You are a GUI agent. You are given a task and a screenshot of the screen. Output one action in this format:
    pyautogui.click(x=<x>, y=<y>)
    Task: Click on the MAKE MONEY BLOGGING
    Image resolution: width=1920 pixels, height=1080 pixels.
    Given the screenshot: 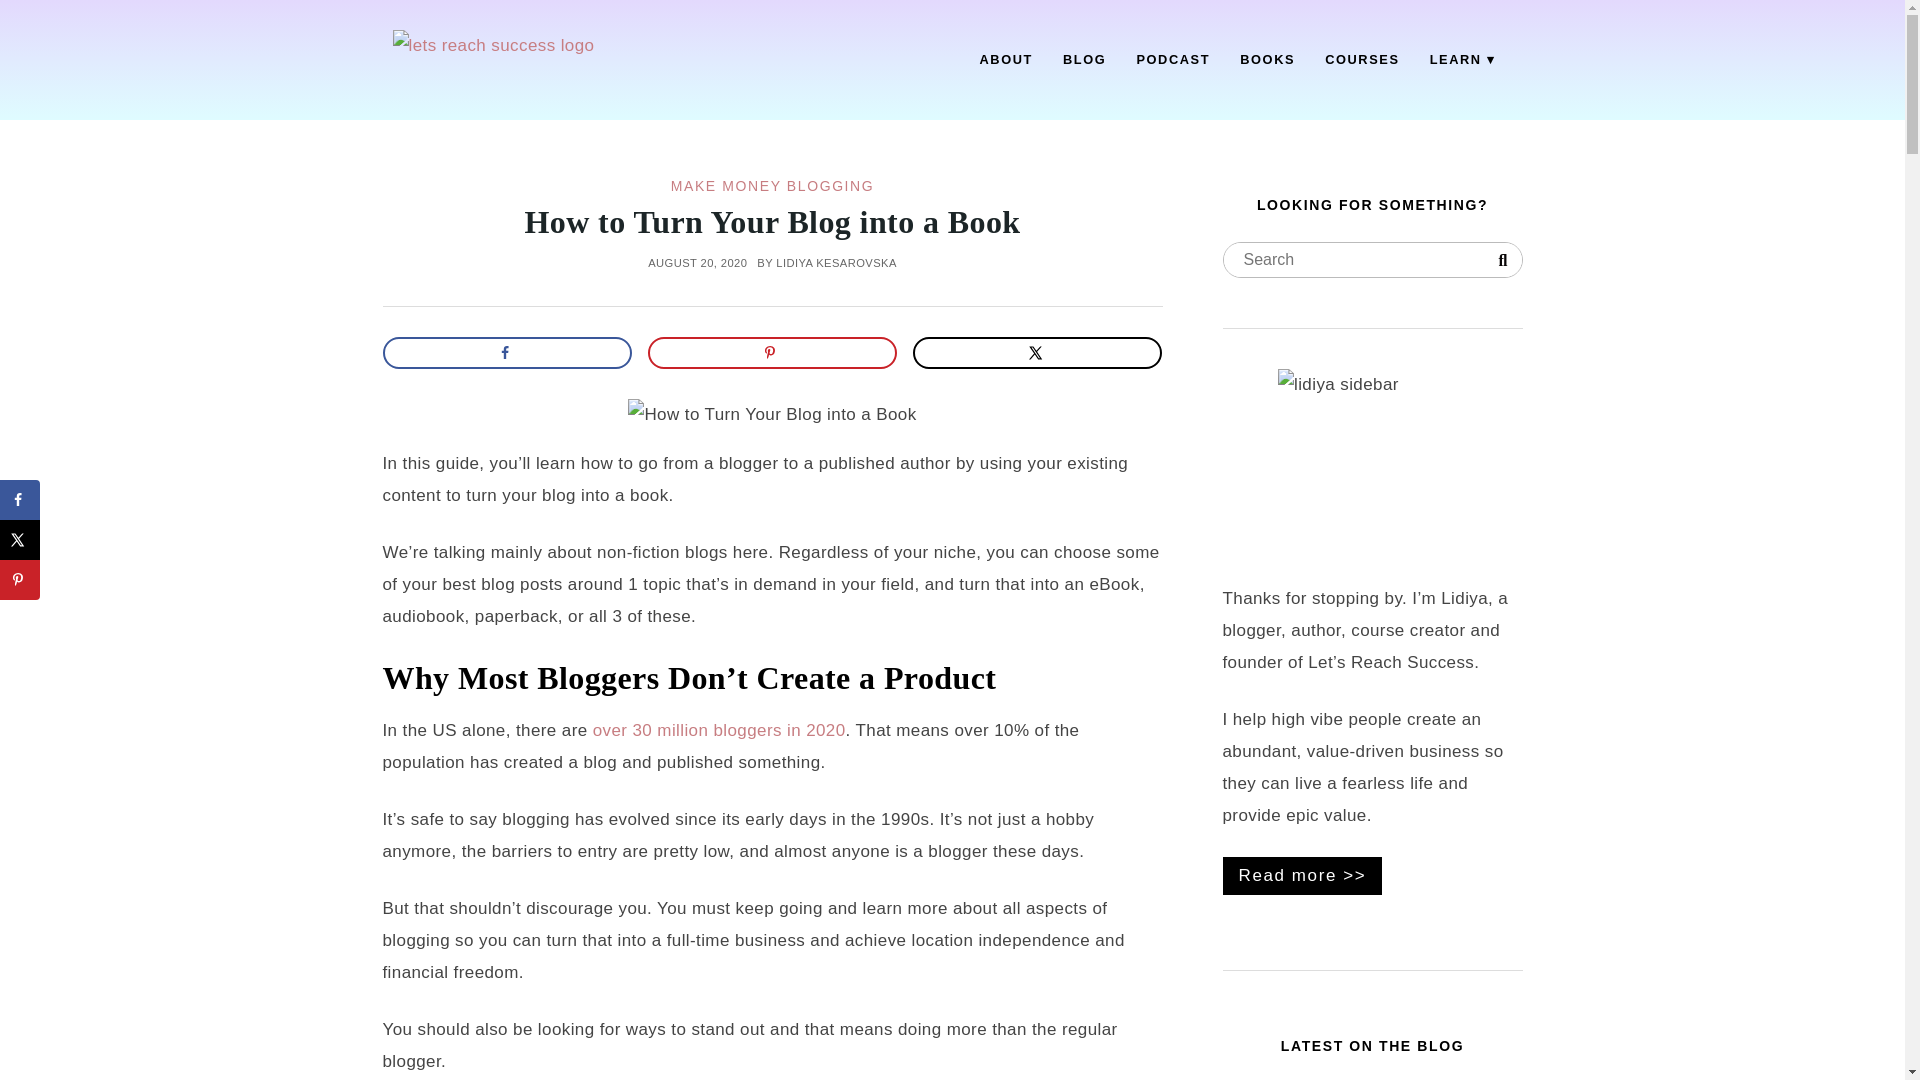 What is the action you would take?
    pyautogui.click(x=772, y=186)
    